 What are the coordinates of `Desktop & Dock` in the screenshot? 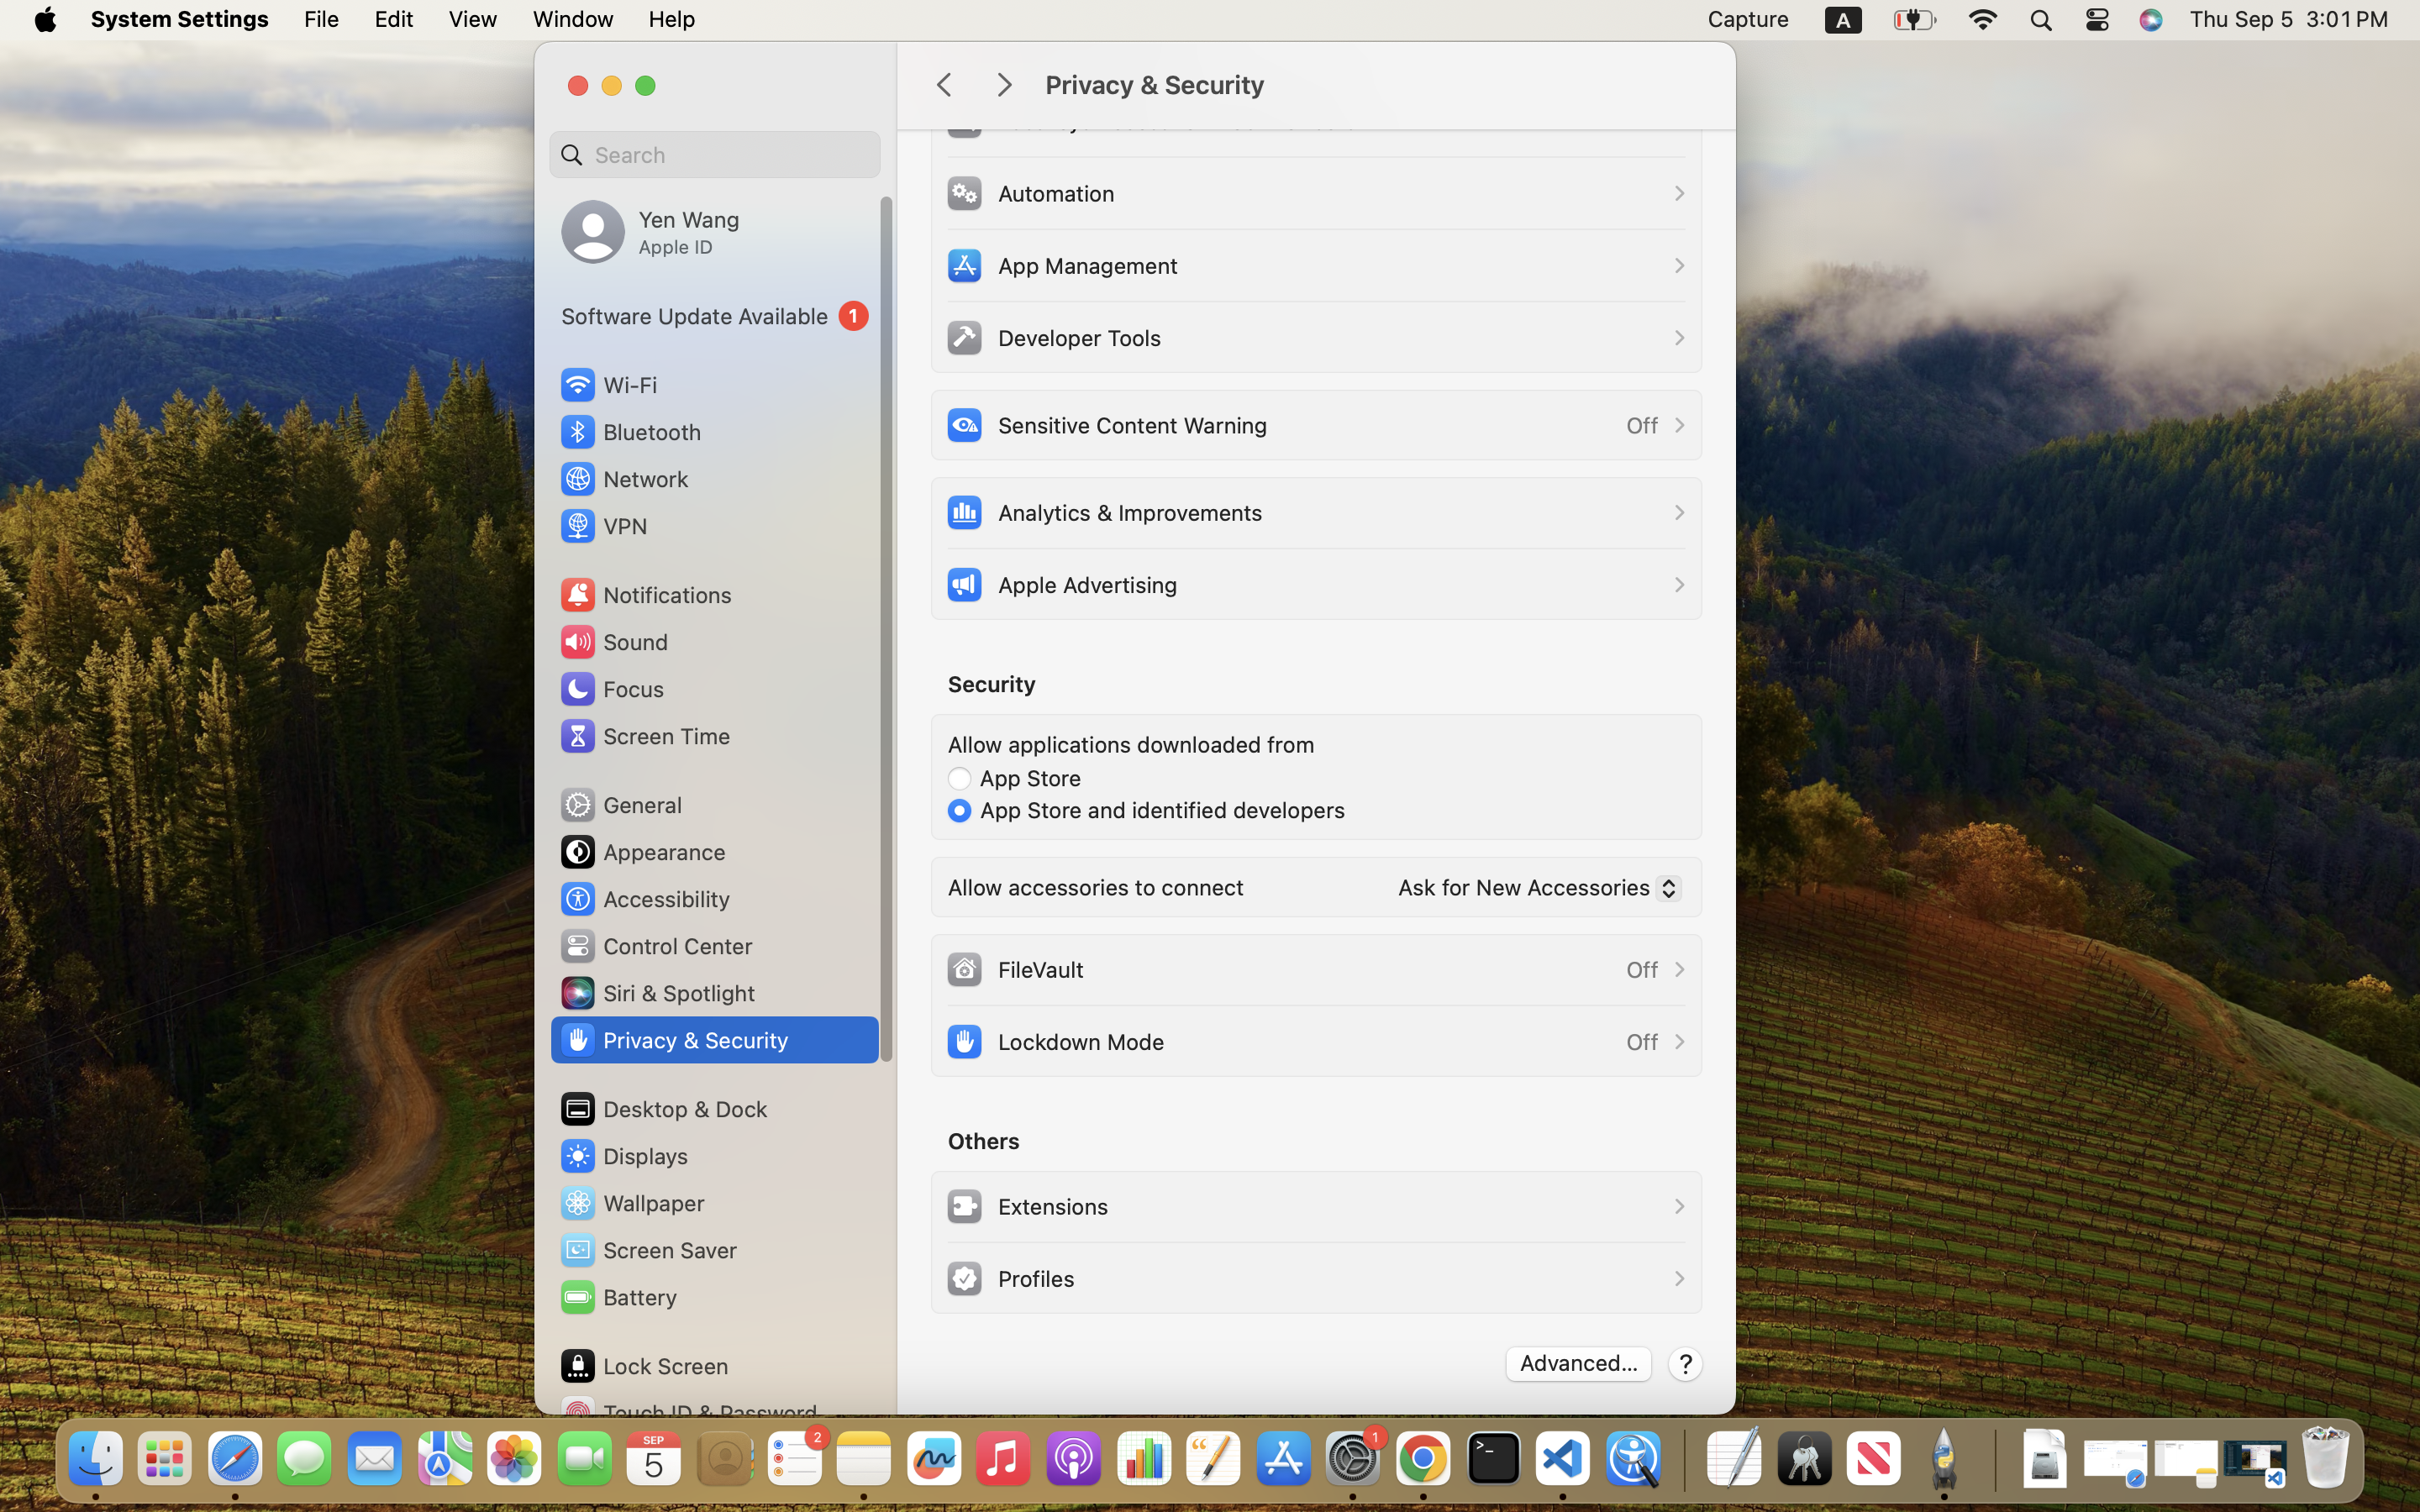 It's located at (663, 1109).